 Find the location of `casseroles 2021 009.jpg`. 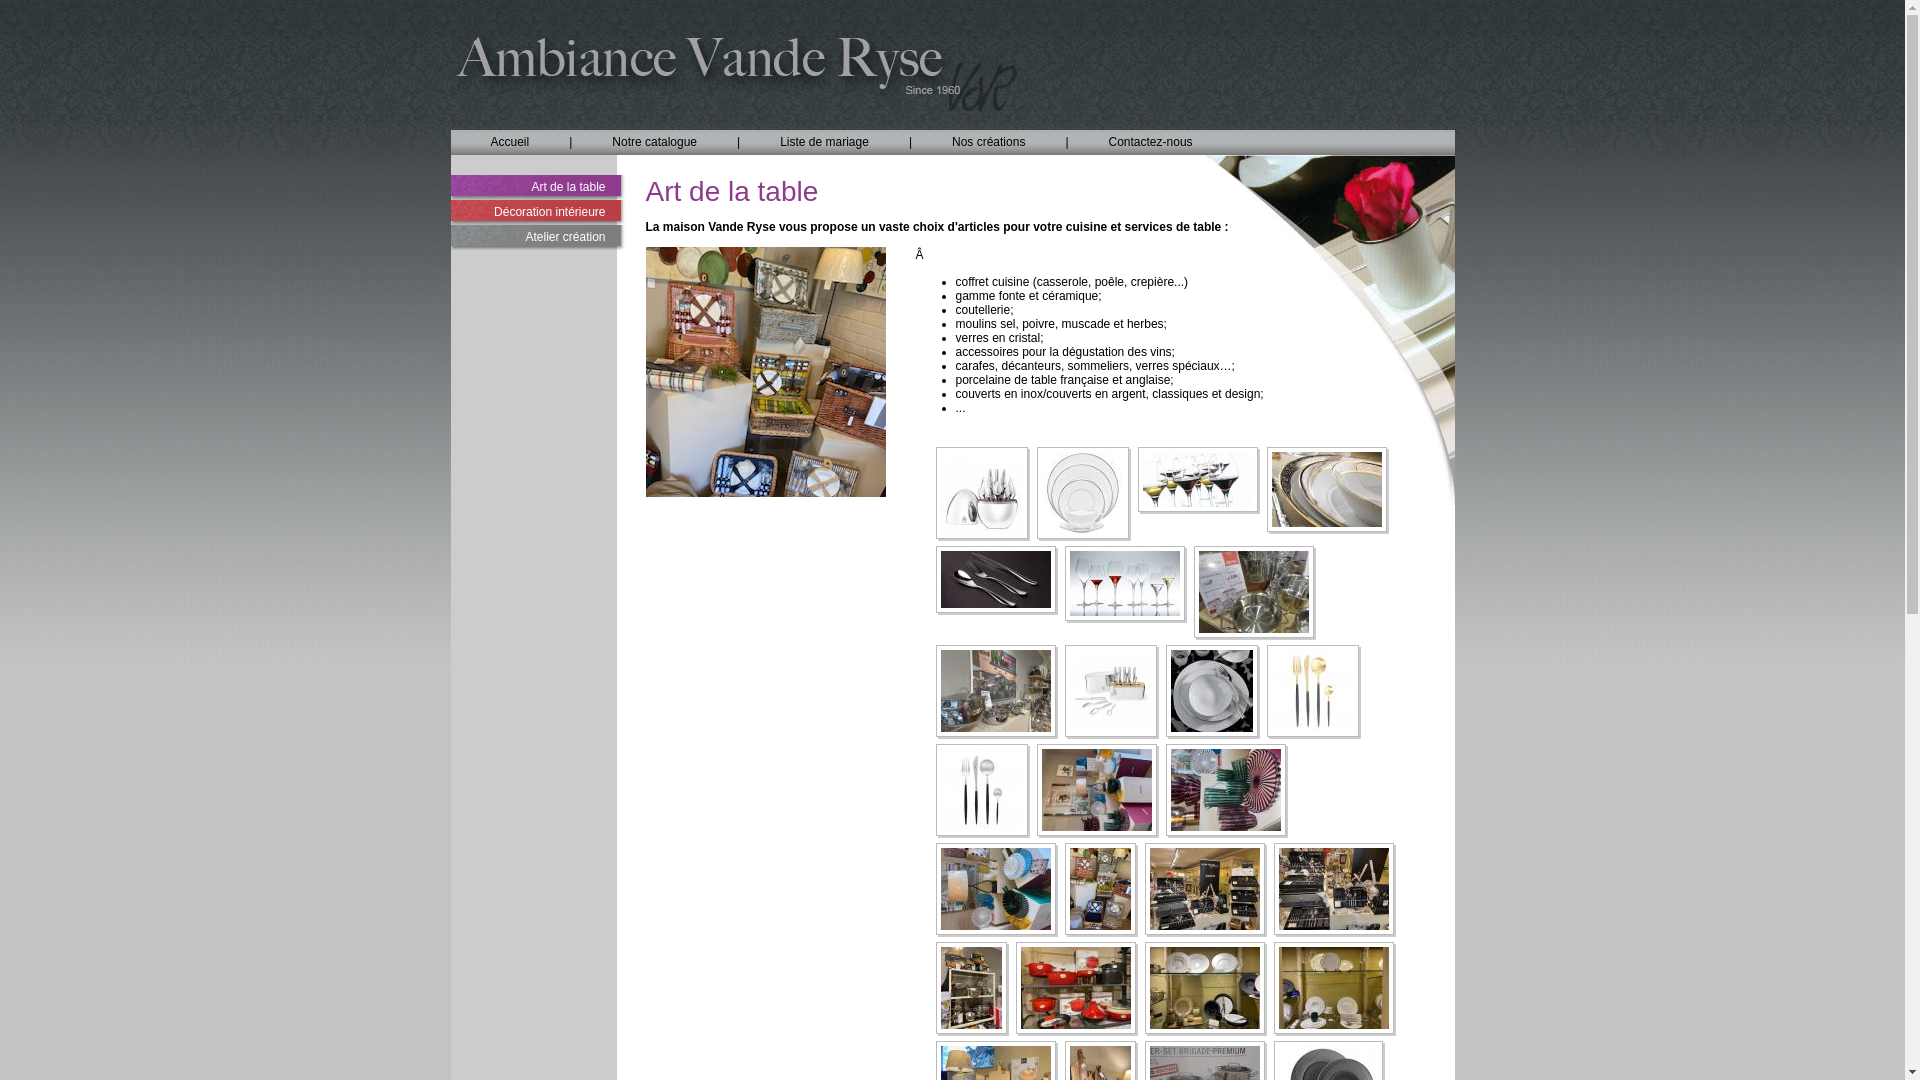

casseroles 2021 009.jpg is located at coordinates (1254, 592).